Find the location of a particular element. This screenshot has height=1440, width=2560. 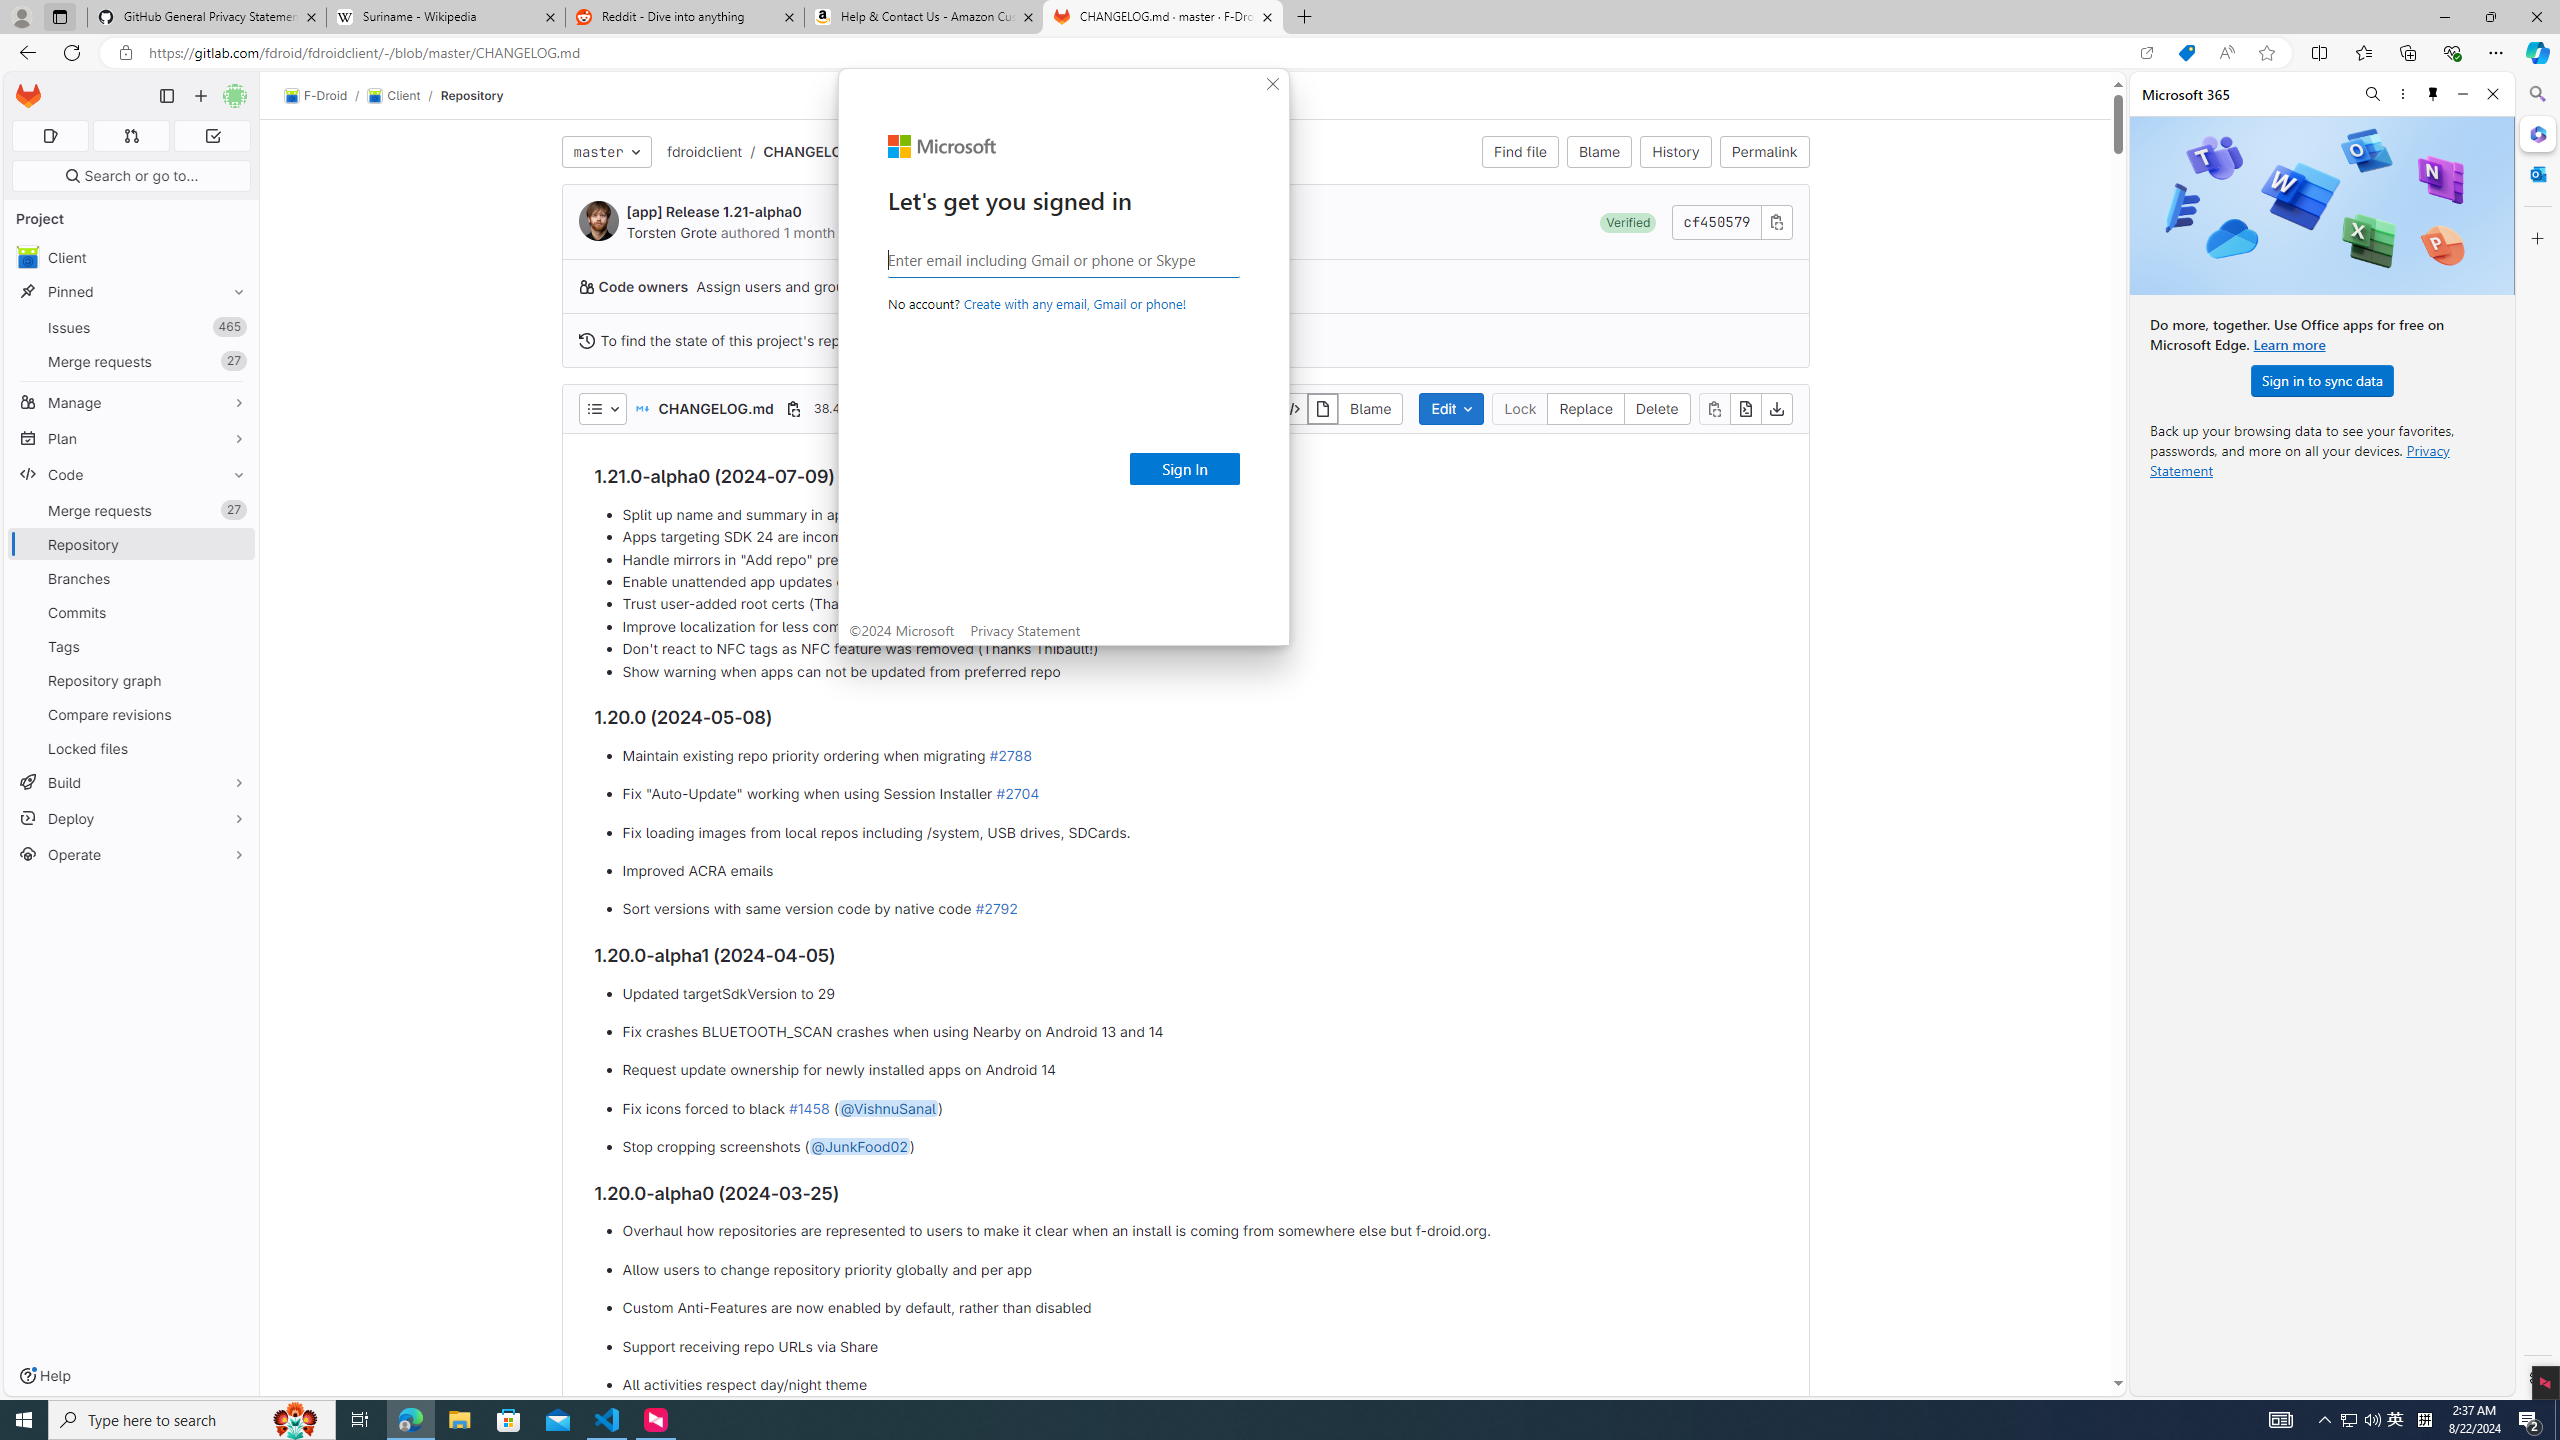

Shopping in Microsoft Edge is located at coordinates (2186, 53).